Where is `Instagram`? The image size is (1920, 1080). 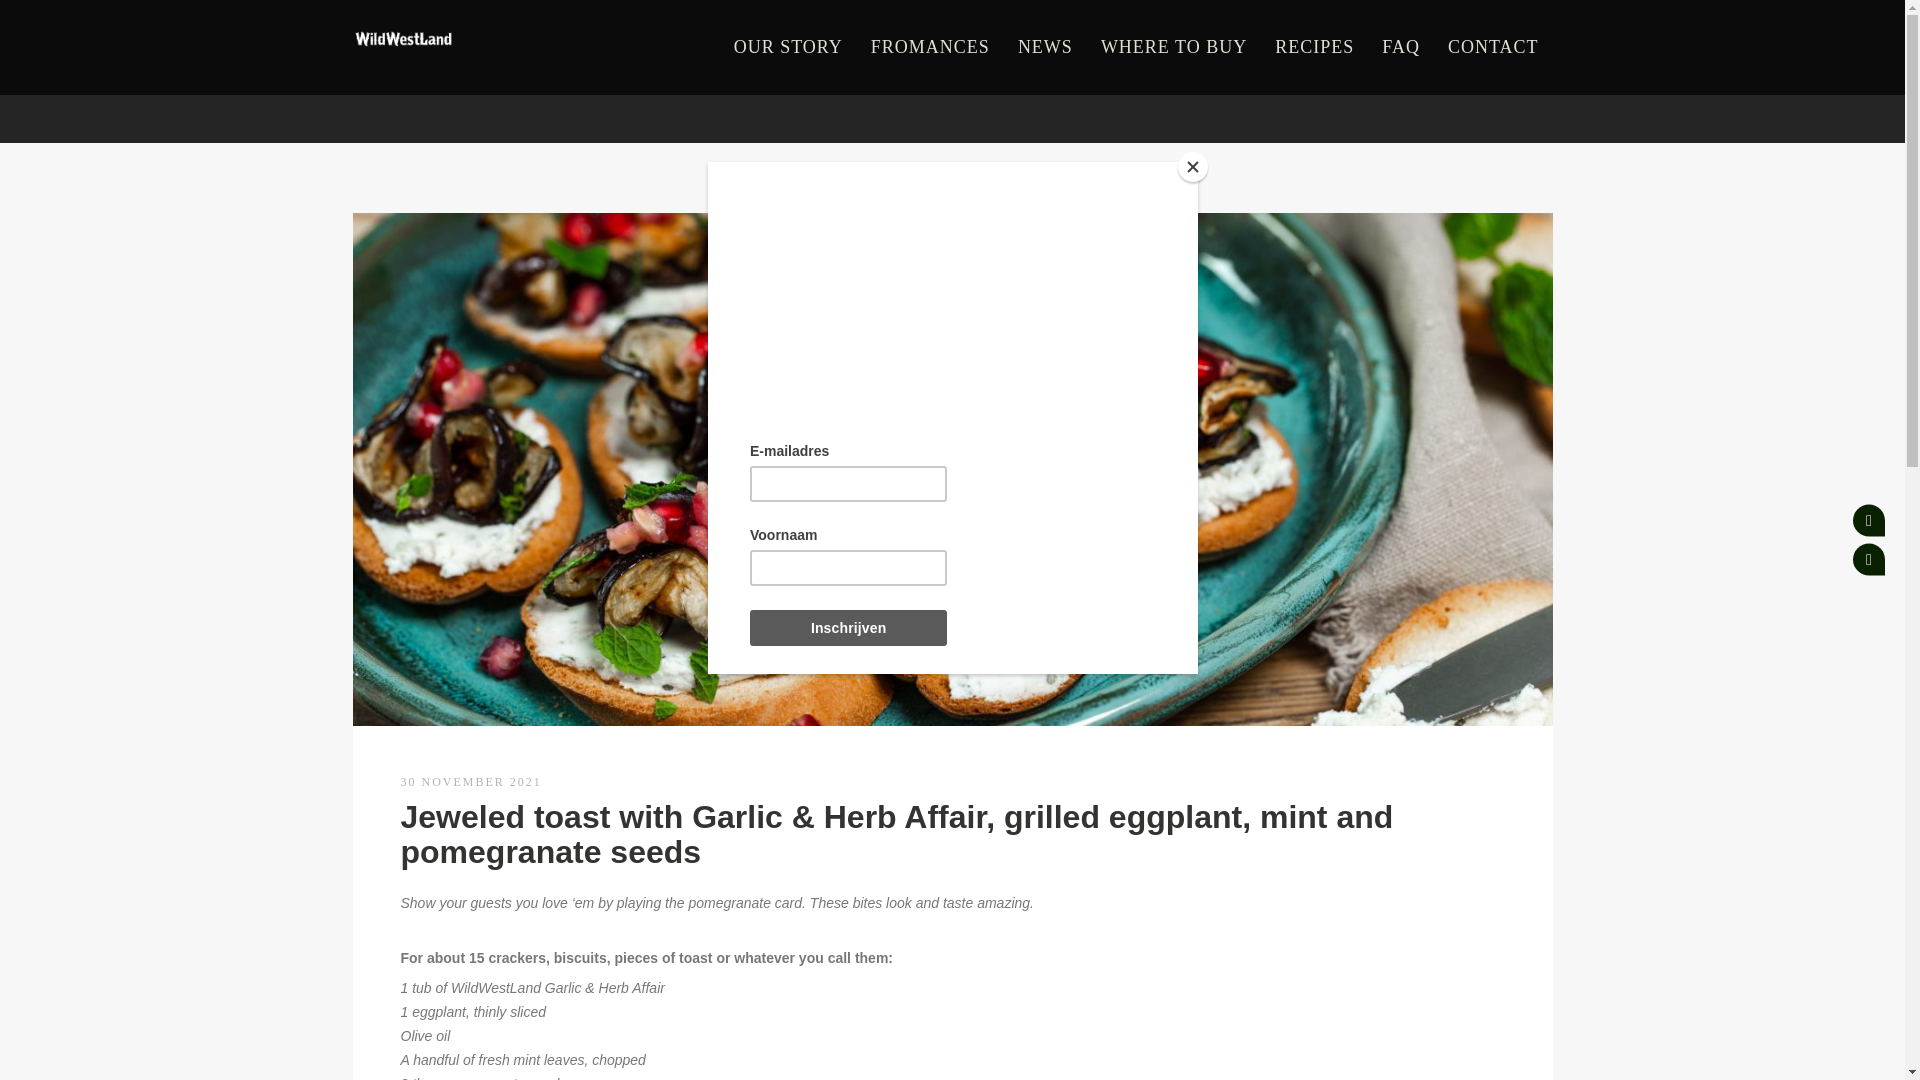 Instagram is located at coordinates (1868, 560).